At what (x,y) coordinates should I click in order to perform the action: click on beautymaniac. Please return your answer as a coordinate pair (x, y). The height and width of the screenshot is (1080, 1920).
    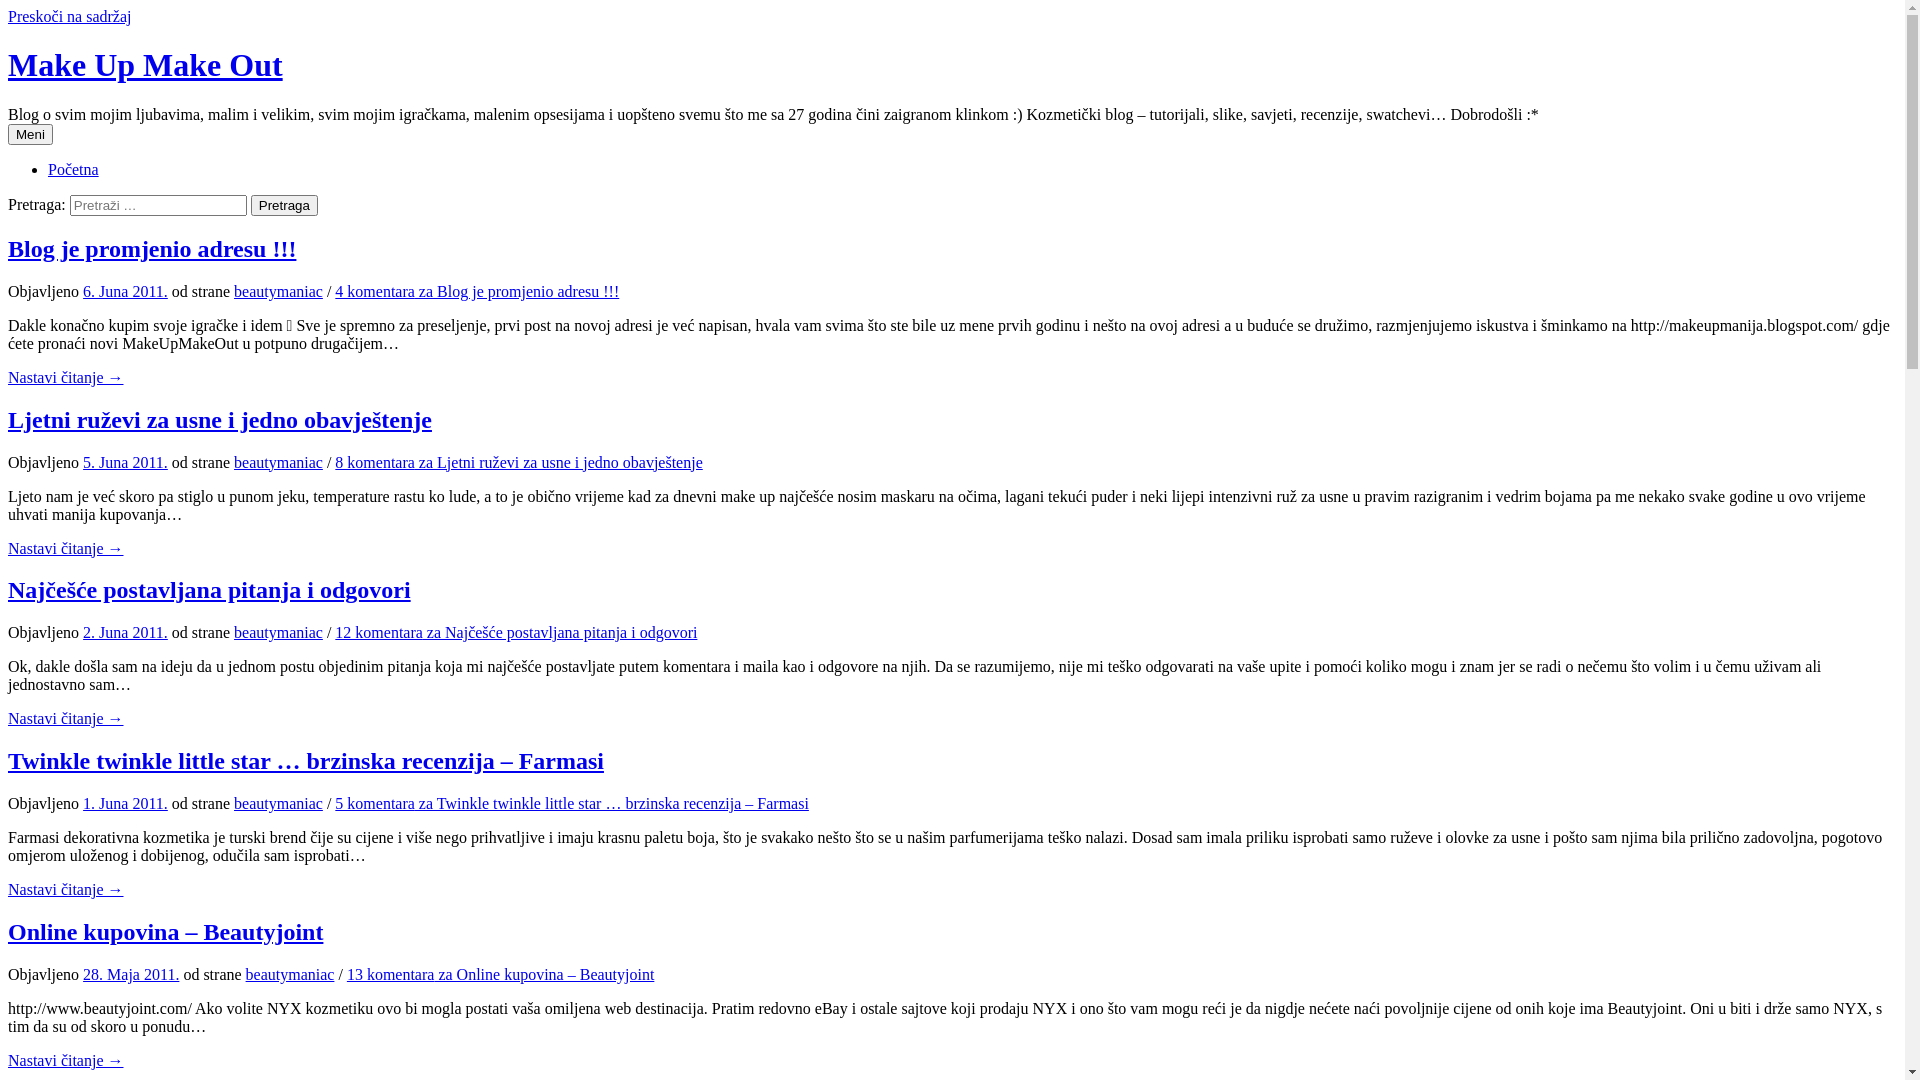
    Looking at the image, I should click on (290, 974).